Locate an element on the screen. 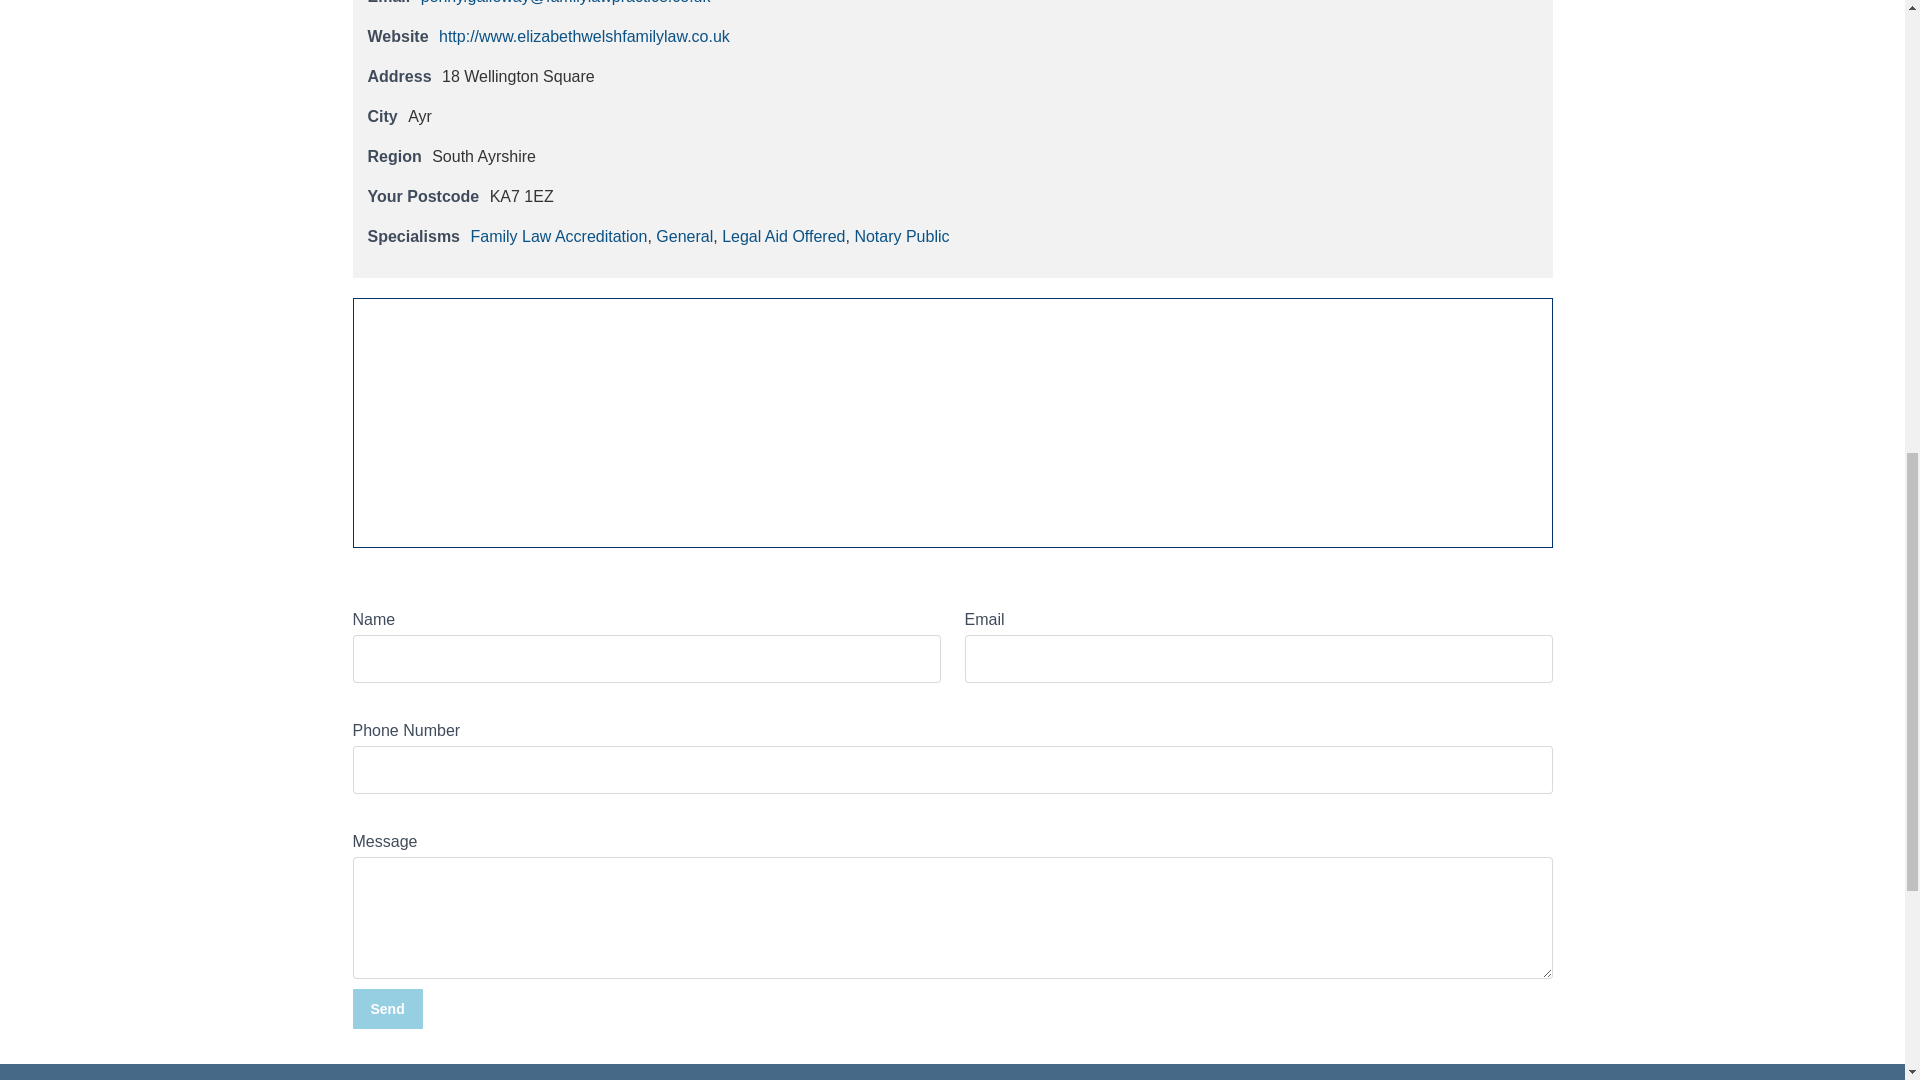 This screenshot has height=1080, width=1920. Family Law Accreditation is located at coordinates (558, 236).